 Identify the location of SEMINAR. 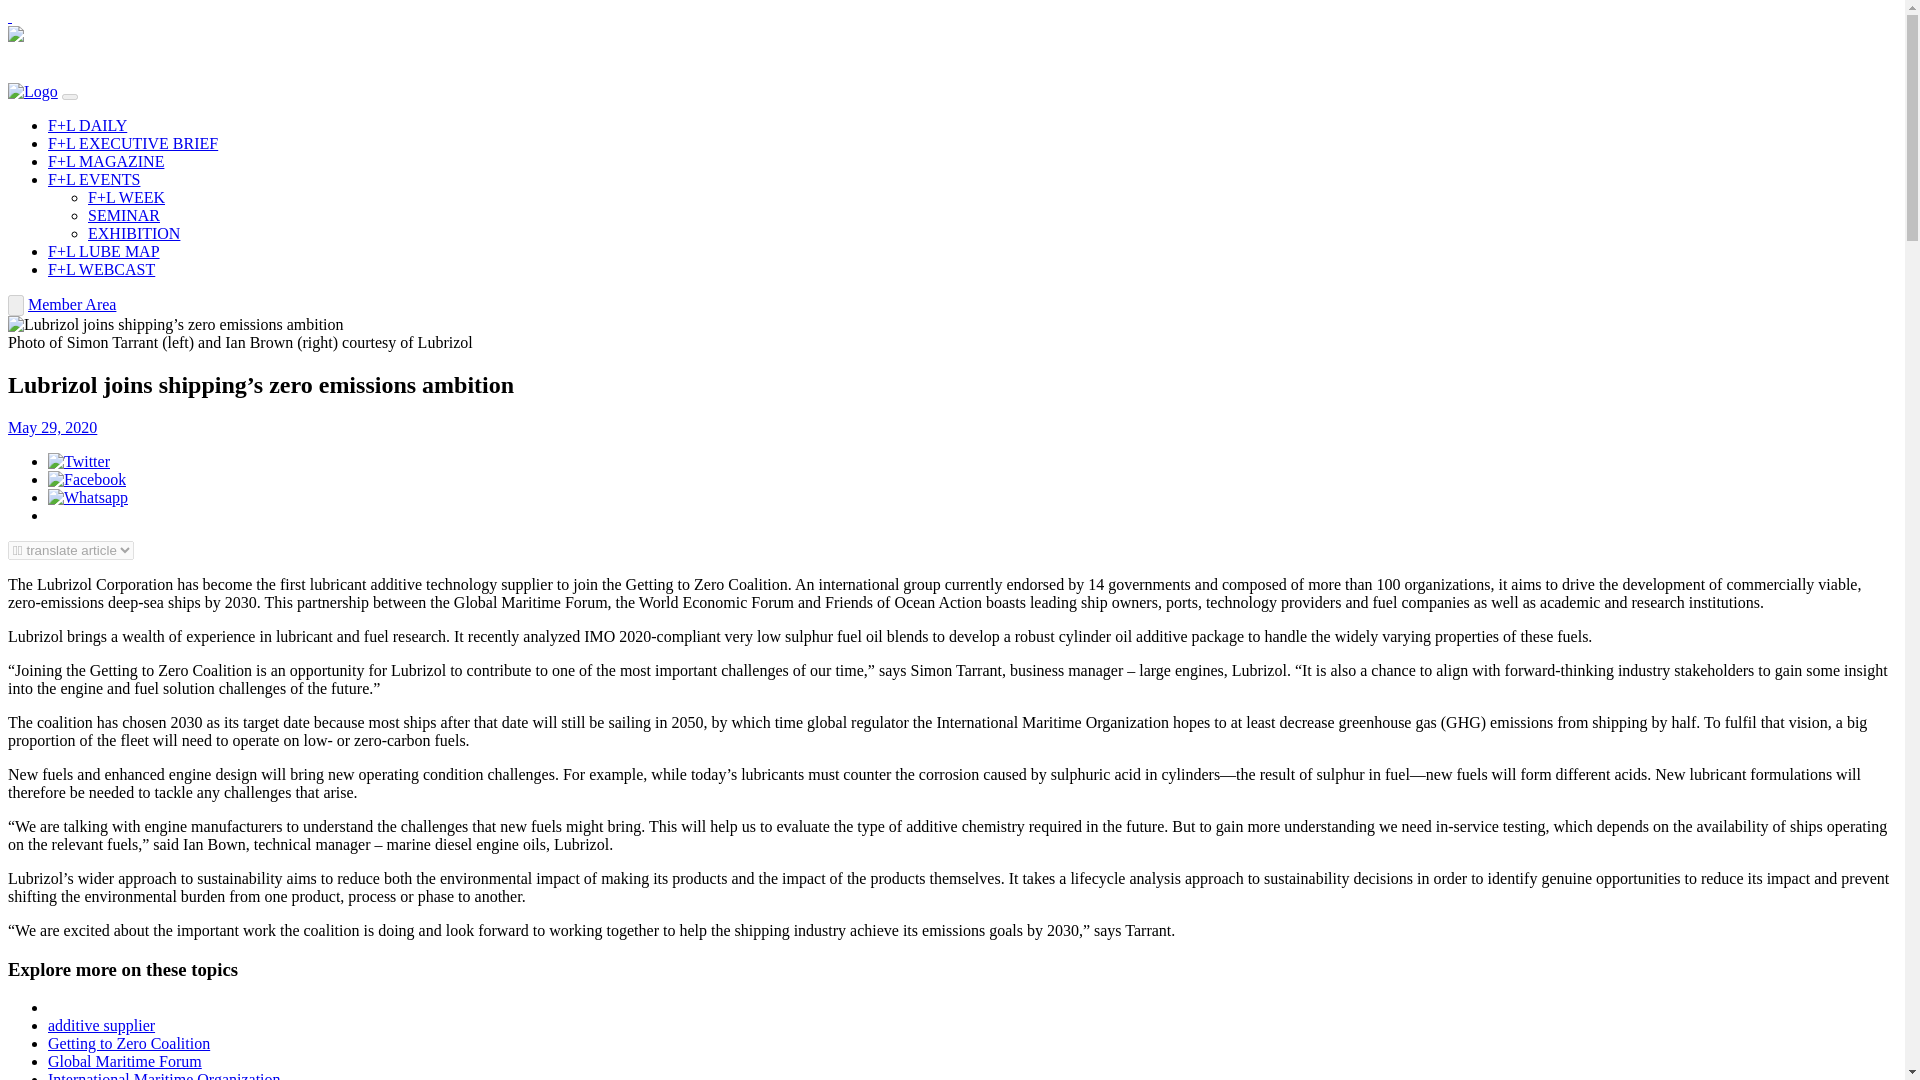
(124, 215).